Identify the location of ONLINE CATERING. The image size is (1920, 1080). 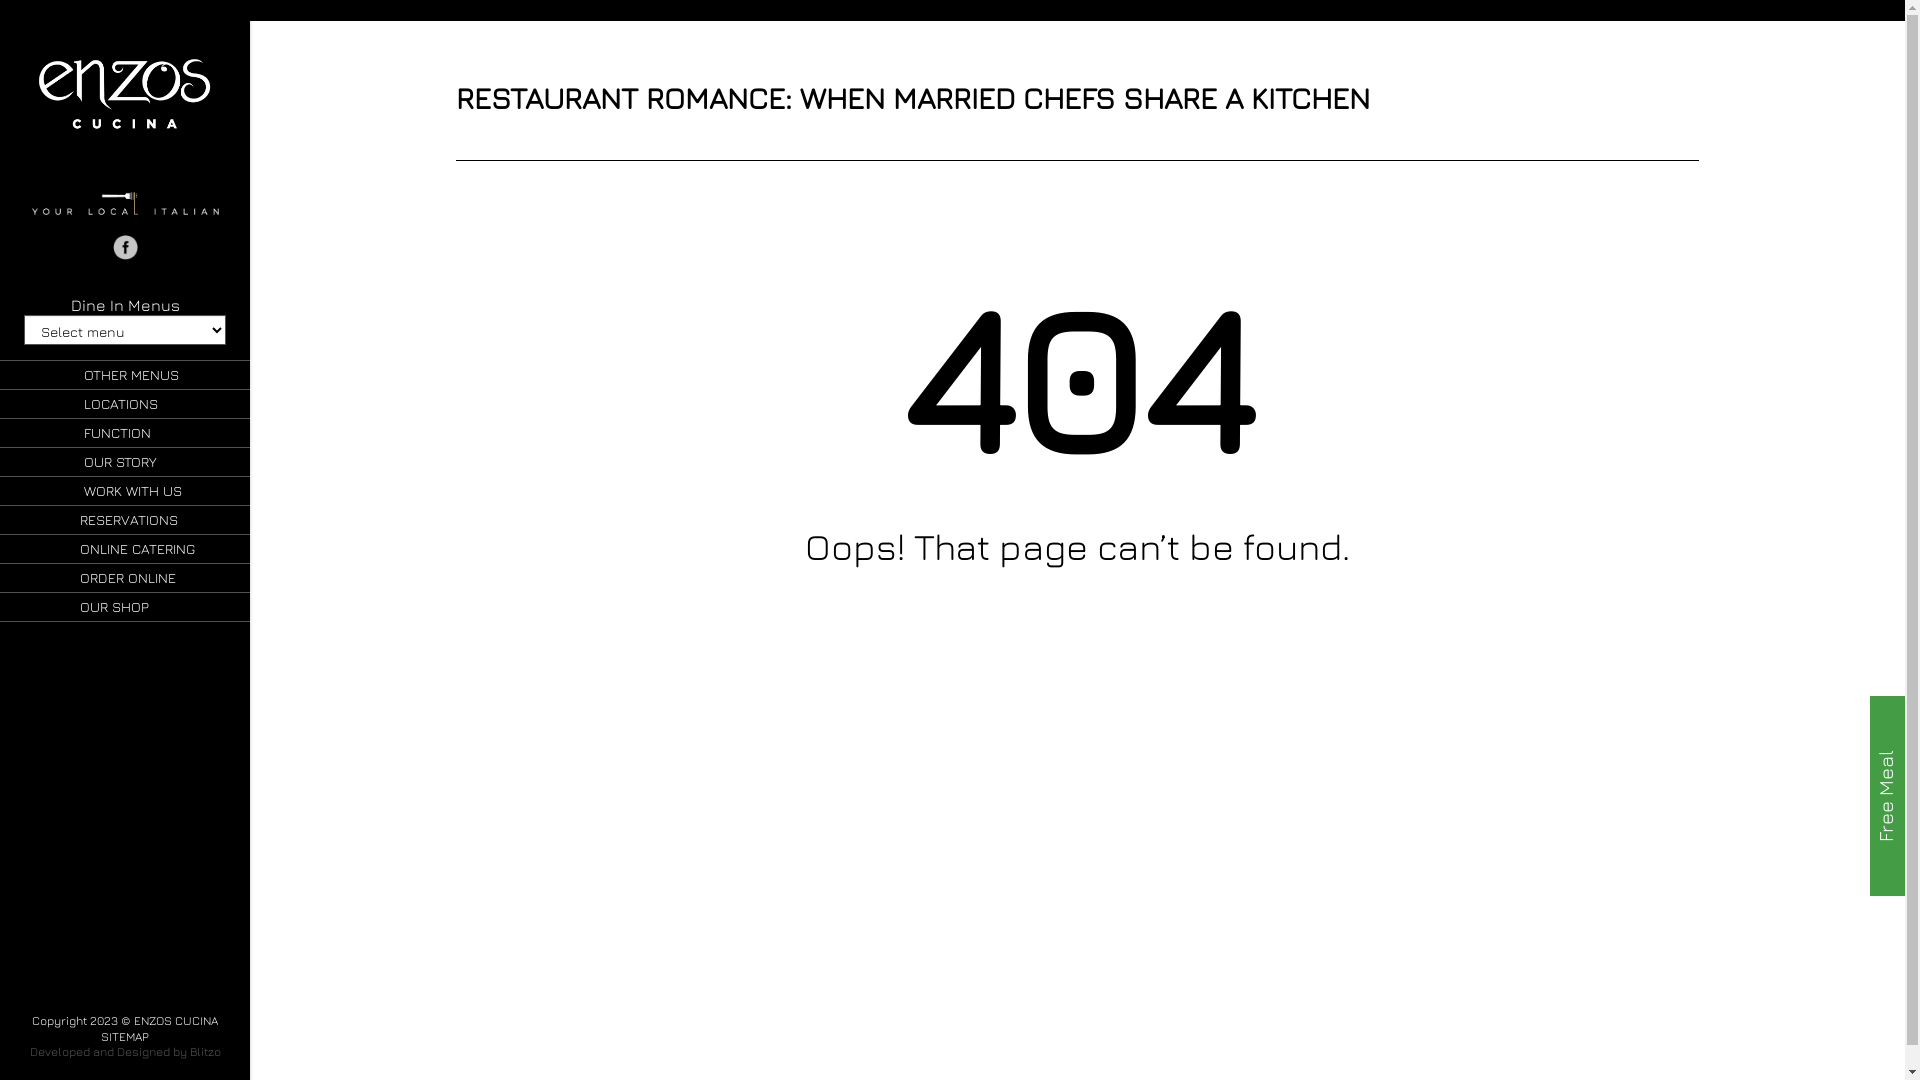
(125, 549).